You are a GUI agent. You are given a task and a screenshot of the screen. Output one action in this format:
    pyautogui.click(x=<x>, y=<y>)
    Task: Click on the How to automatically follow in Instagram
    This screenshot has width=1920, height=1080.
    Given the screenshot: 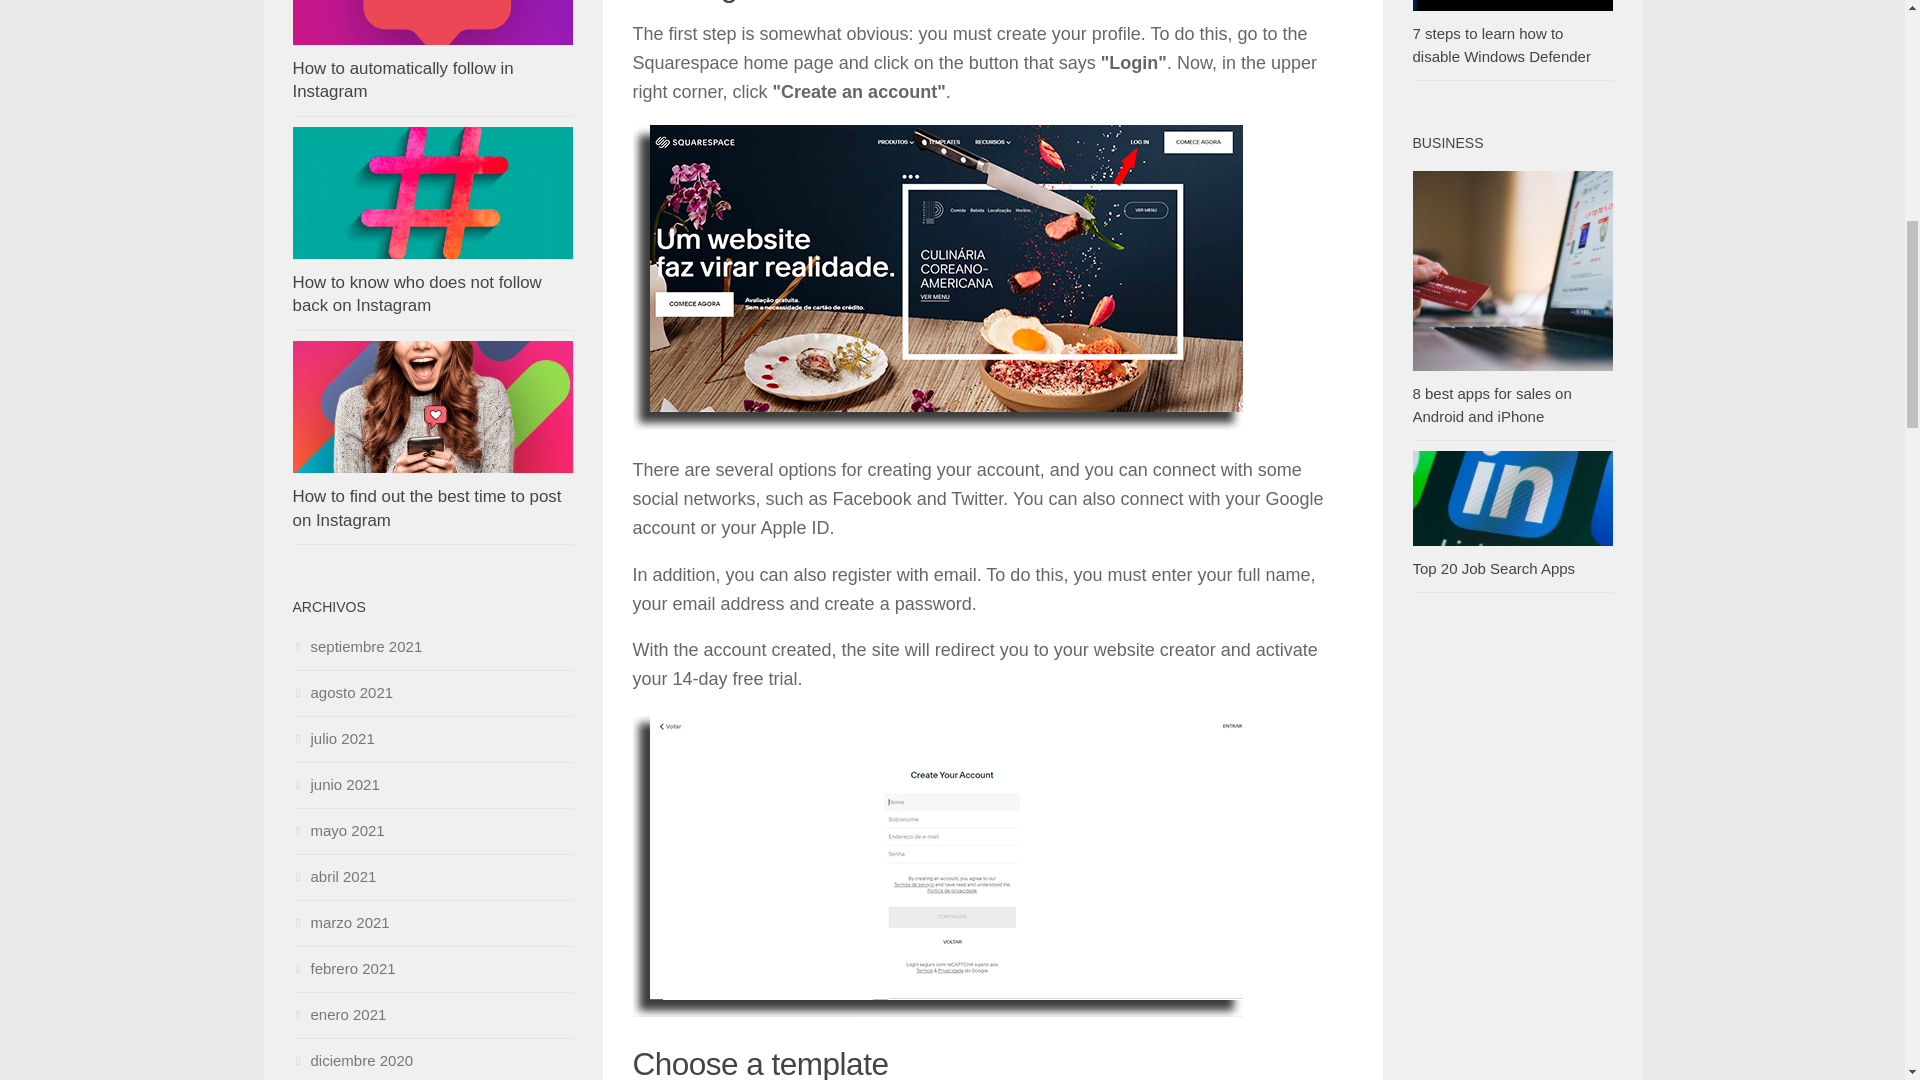 What is the action you would take?
    pyautogui.click(x=402, y=80)
    